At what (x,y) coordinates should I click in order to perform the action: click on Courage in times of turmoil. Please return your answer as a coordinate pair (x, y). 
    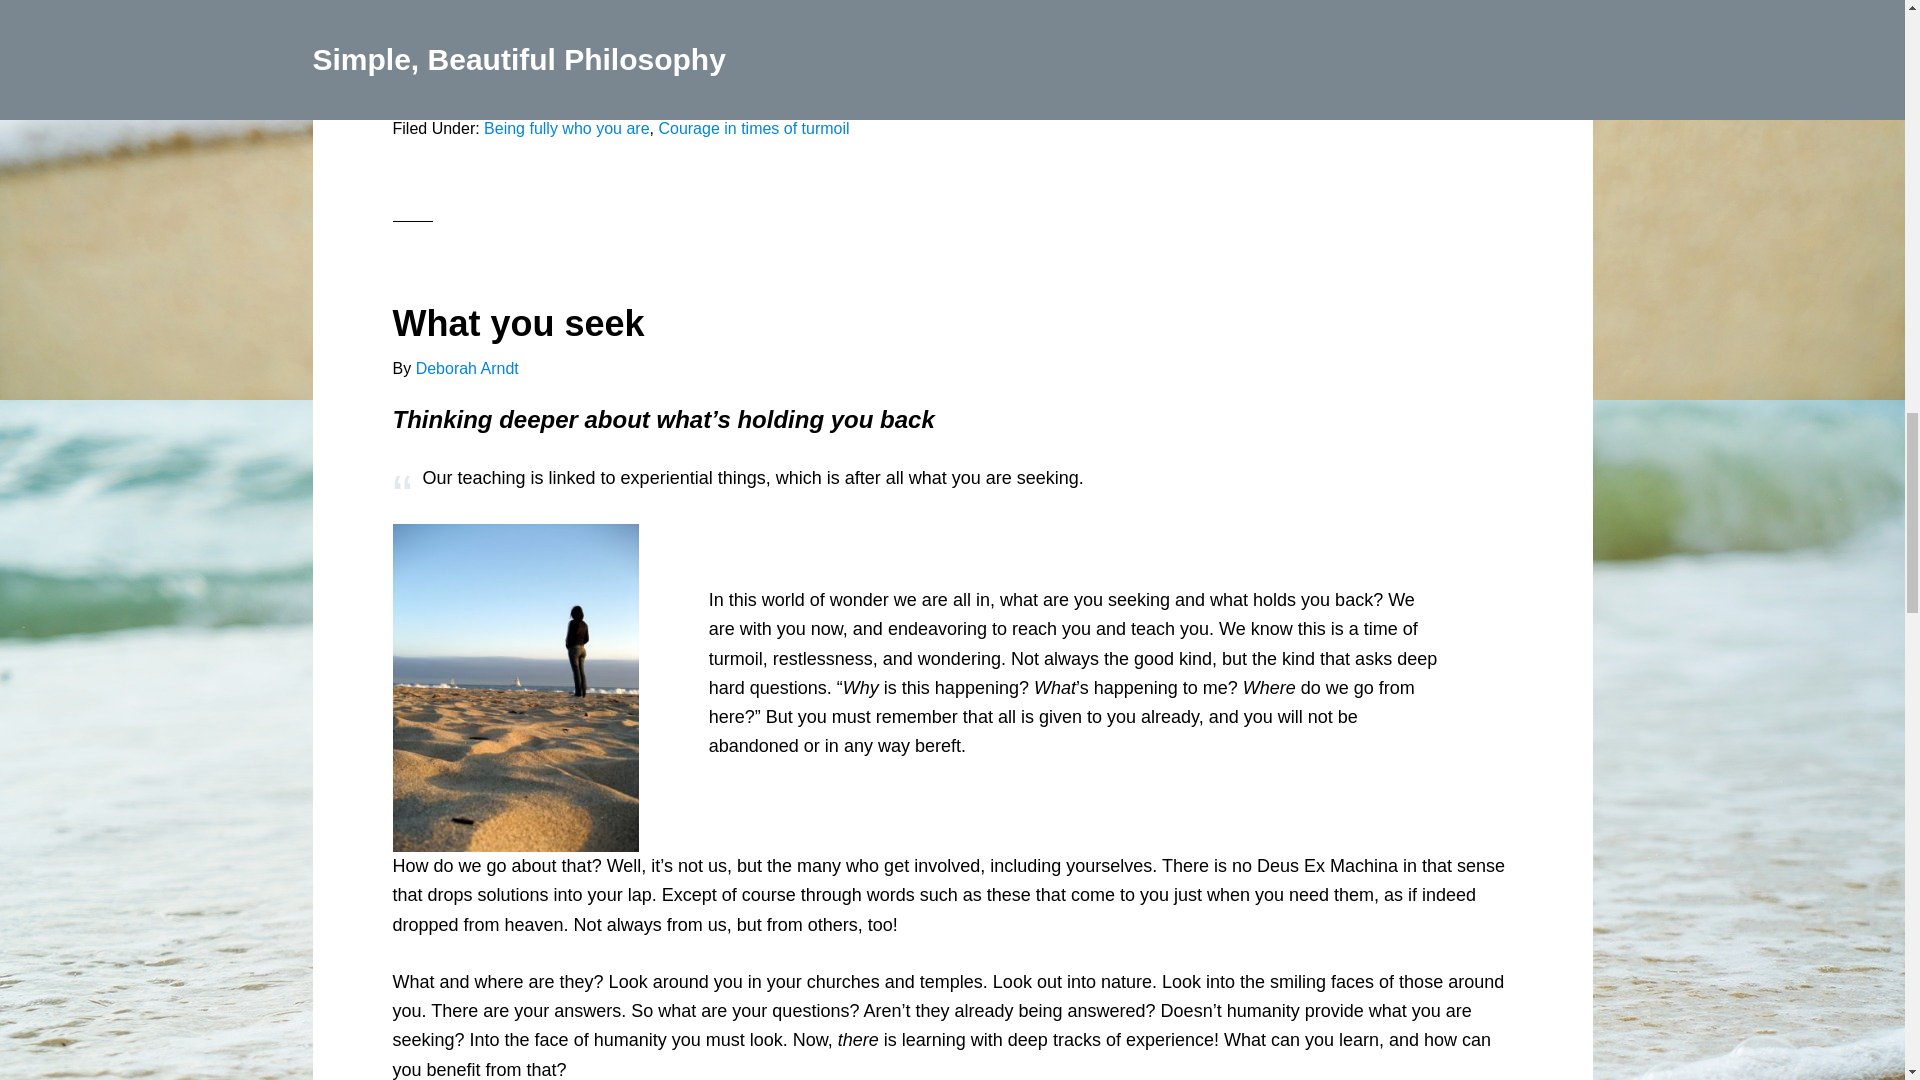
    Looking at the image, I should click on (753, 128).